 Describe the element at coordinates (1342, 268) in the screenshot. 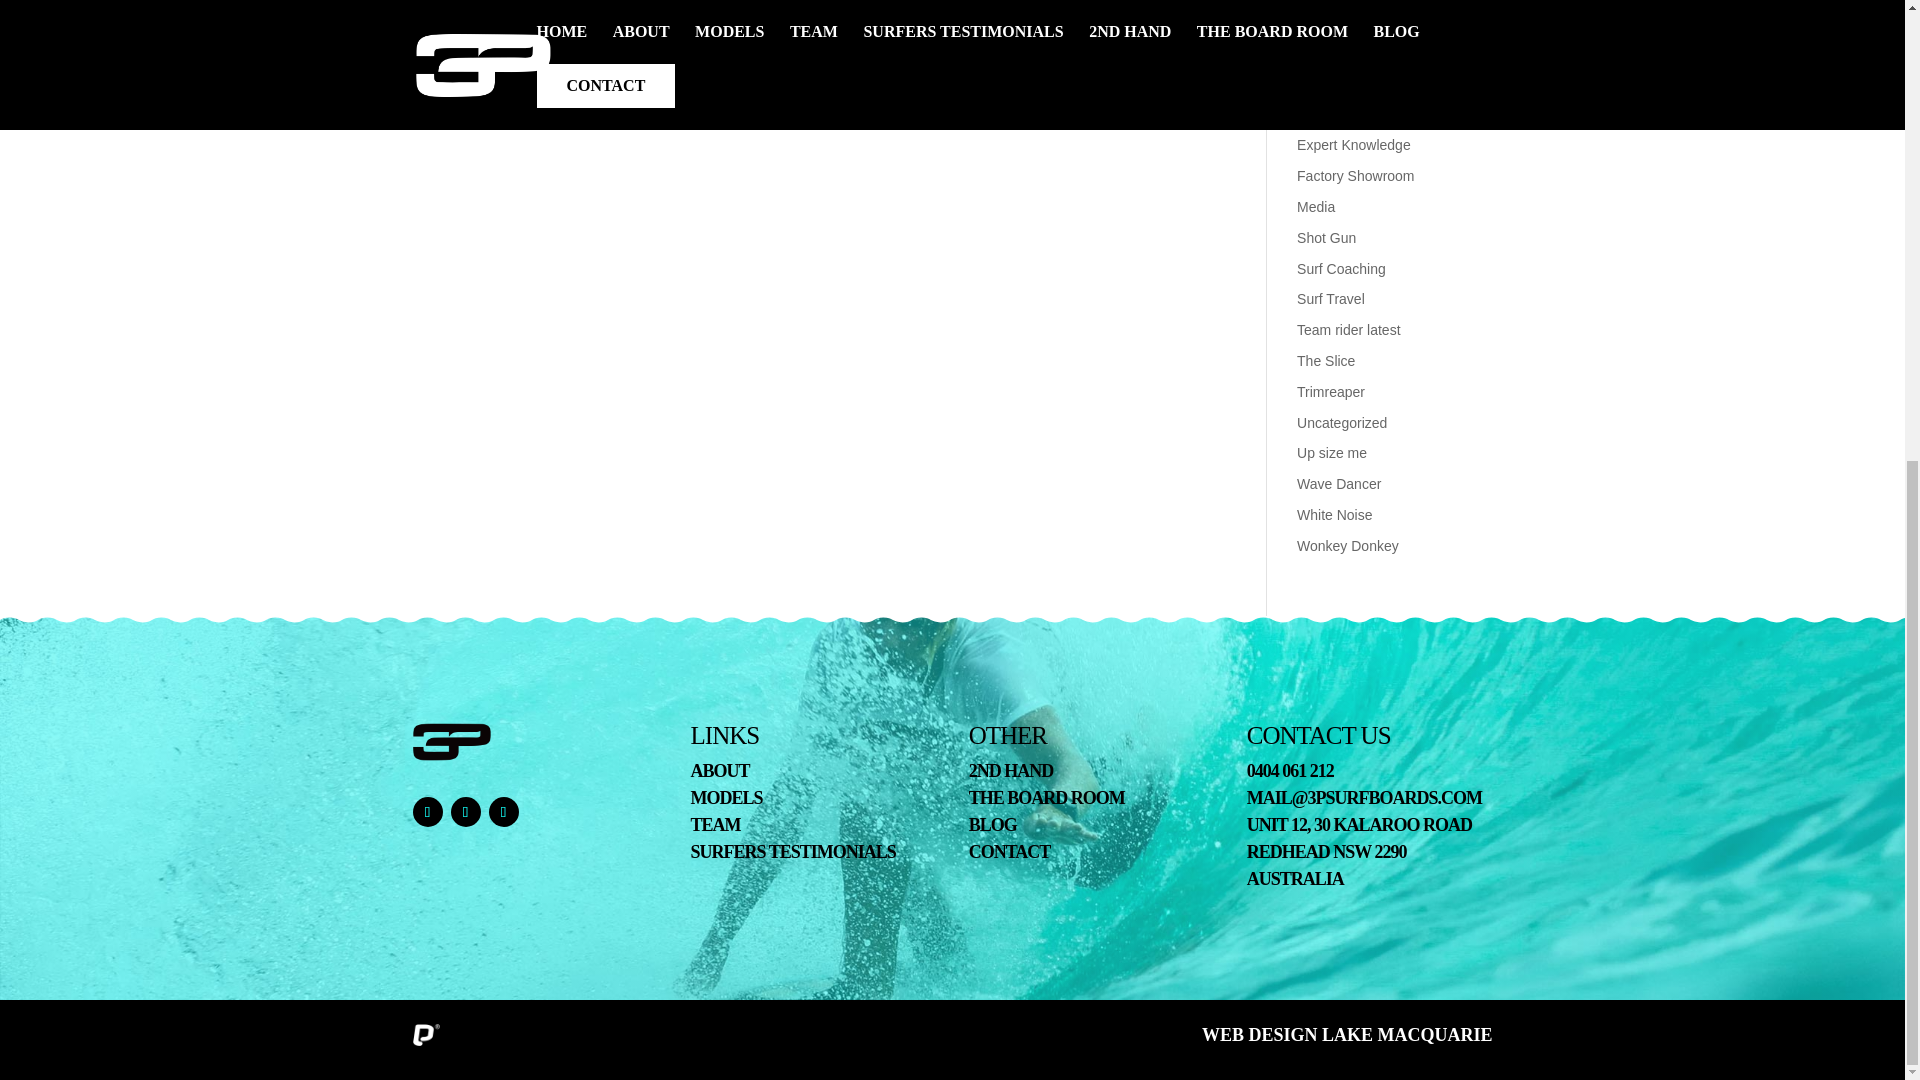

I see `Surf Coaching` at that location.